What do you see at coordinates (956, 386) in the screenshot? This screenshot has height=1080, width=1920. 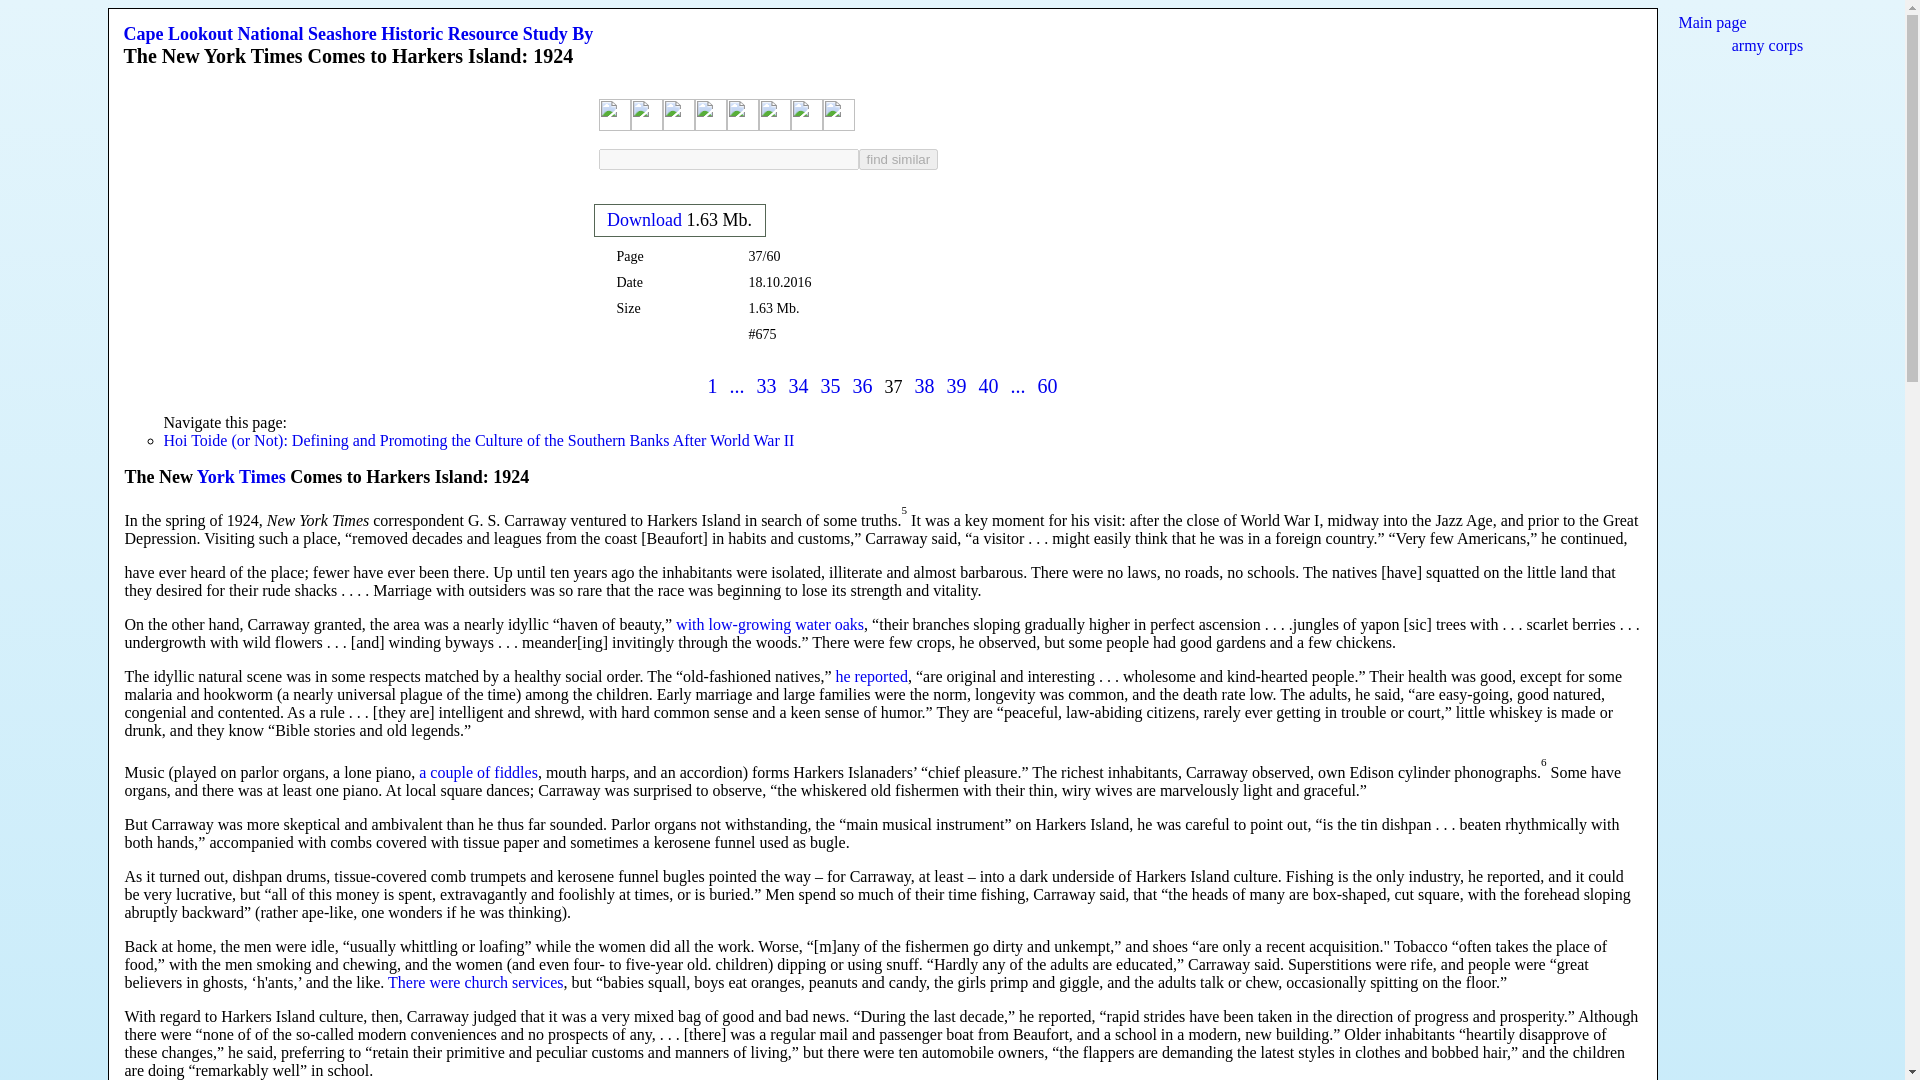 I see `39` at bounding box center [956, 386].